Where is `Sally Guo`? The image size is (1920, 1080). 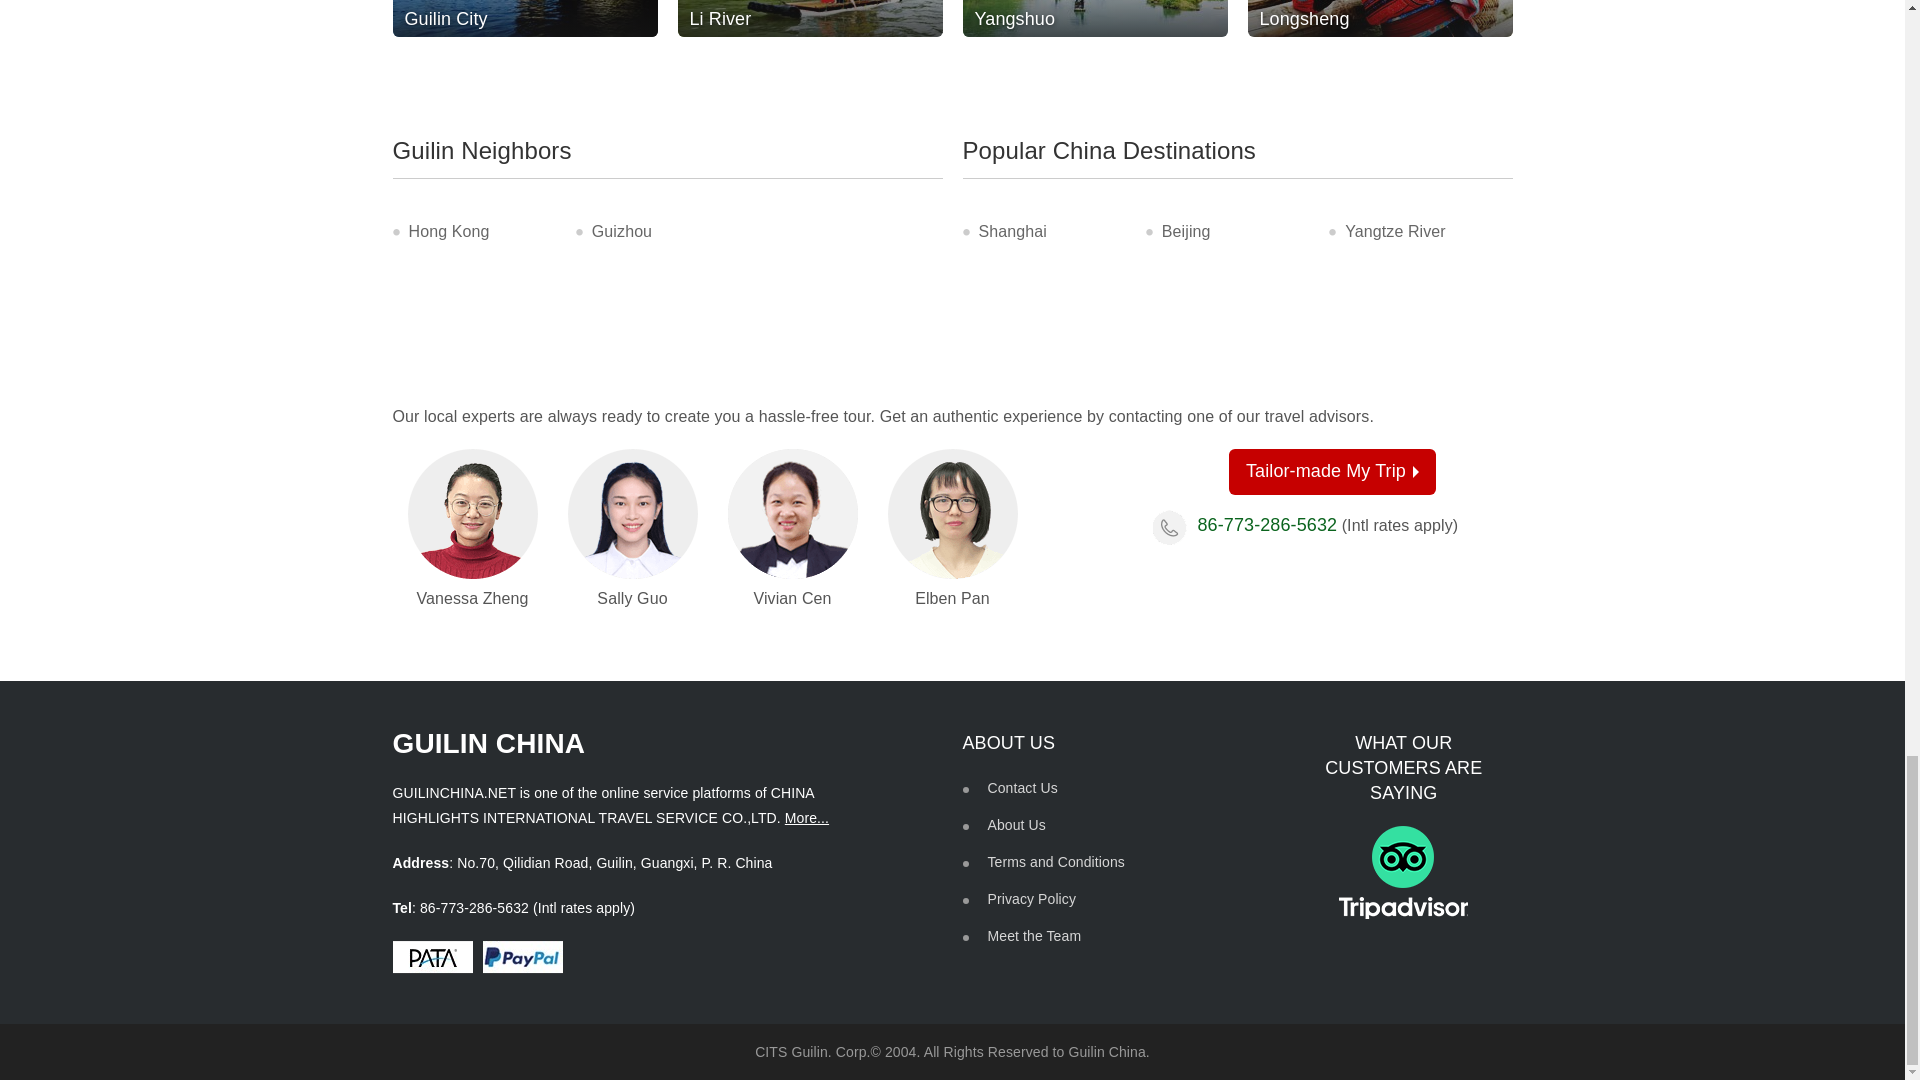 Sally Guo is located at coordinates (633, 514).